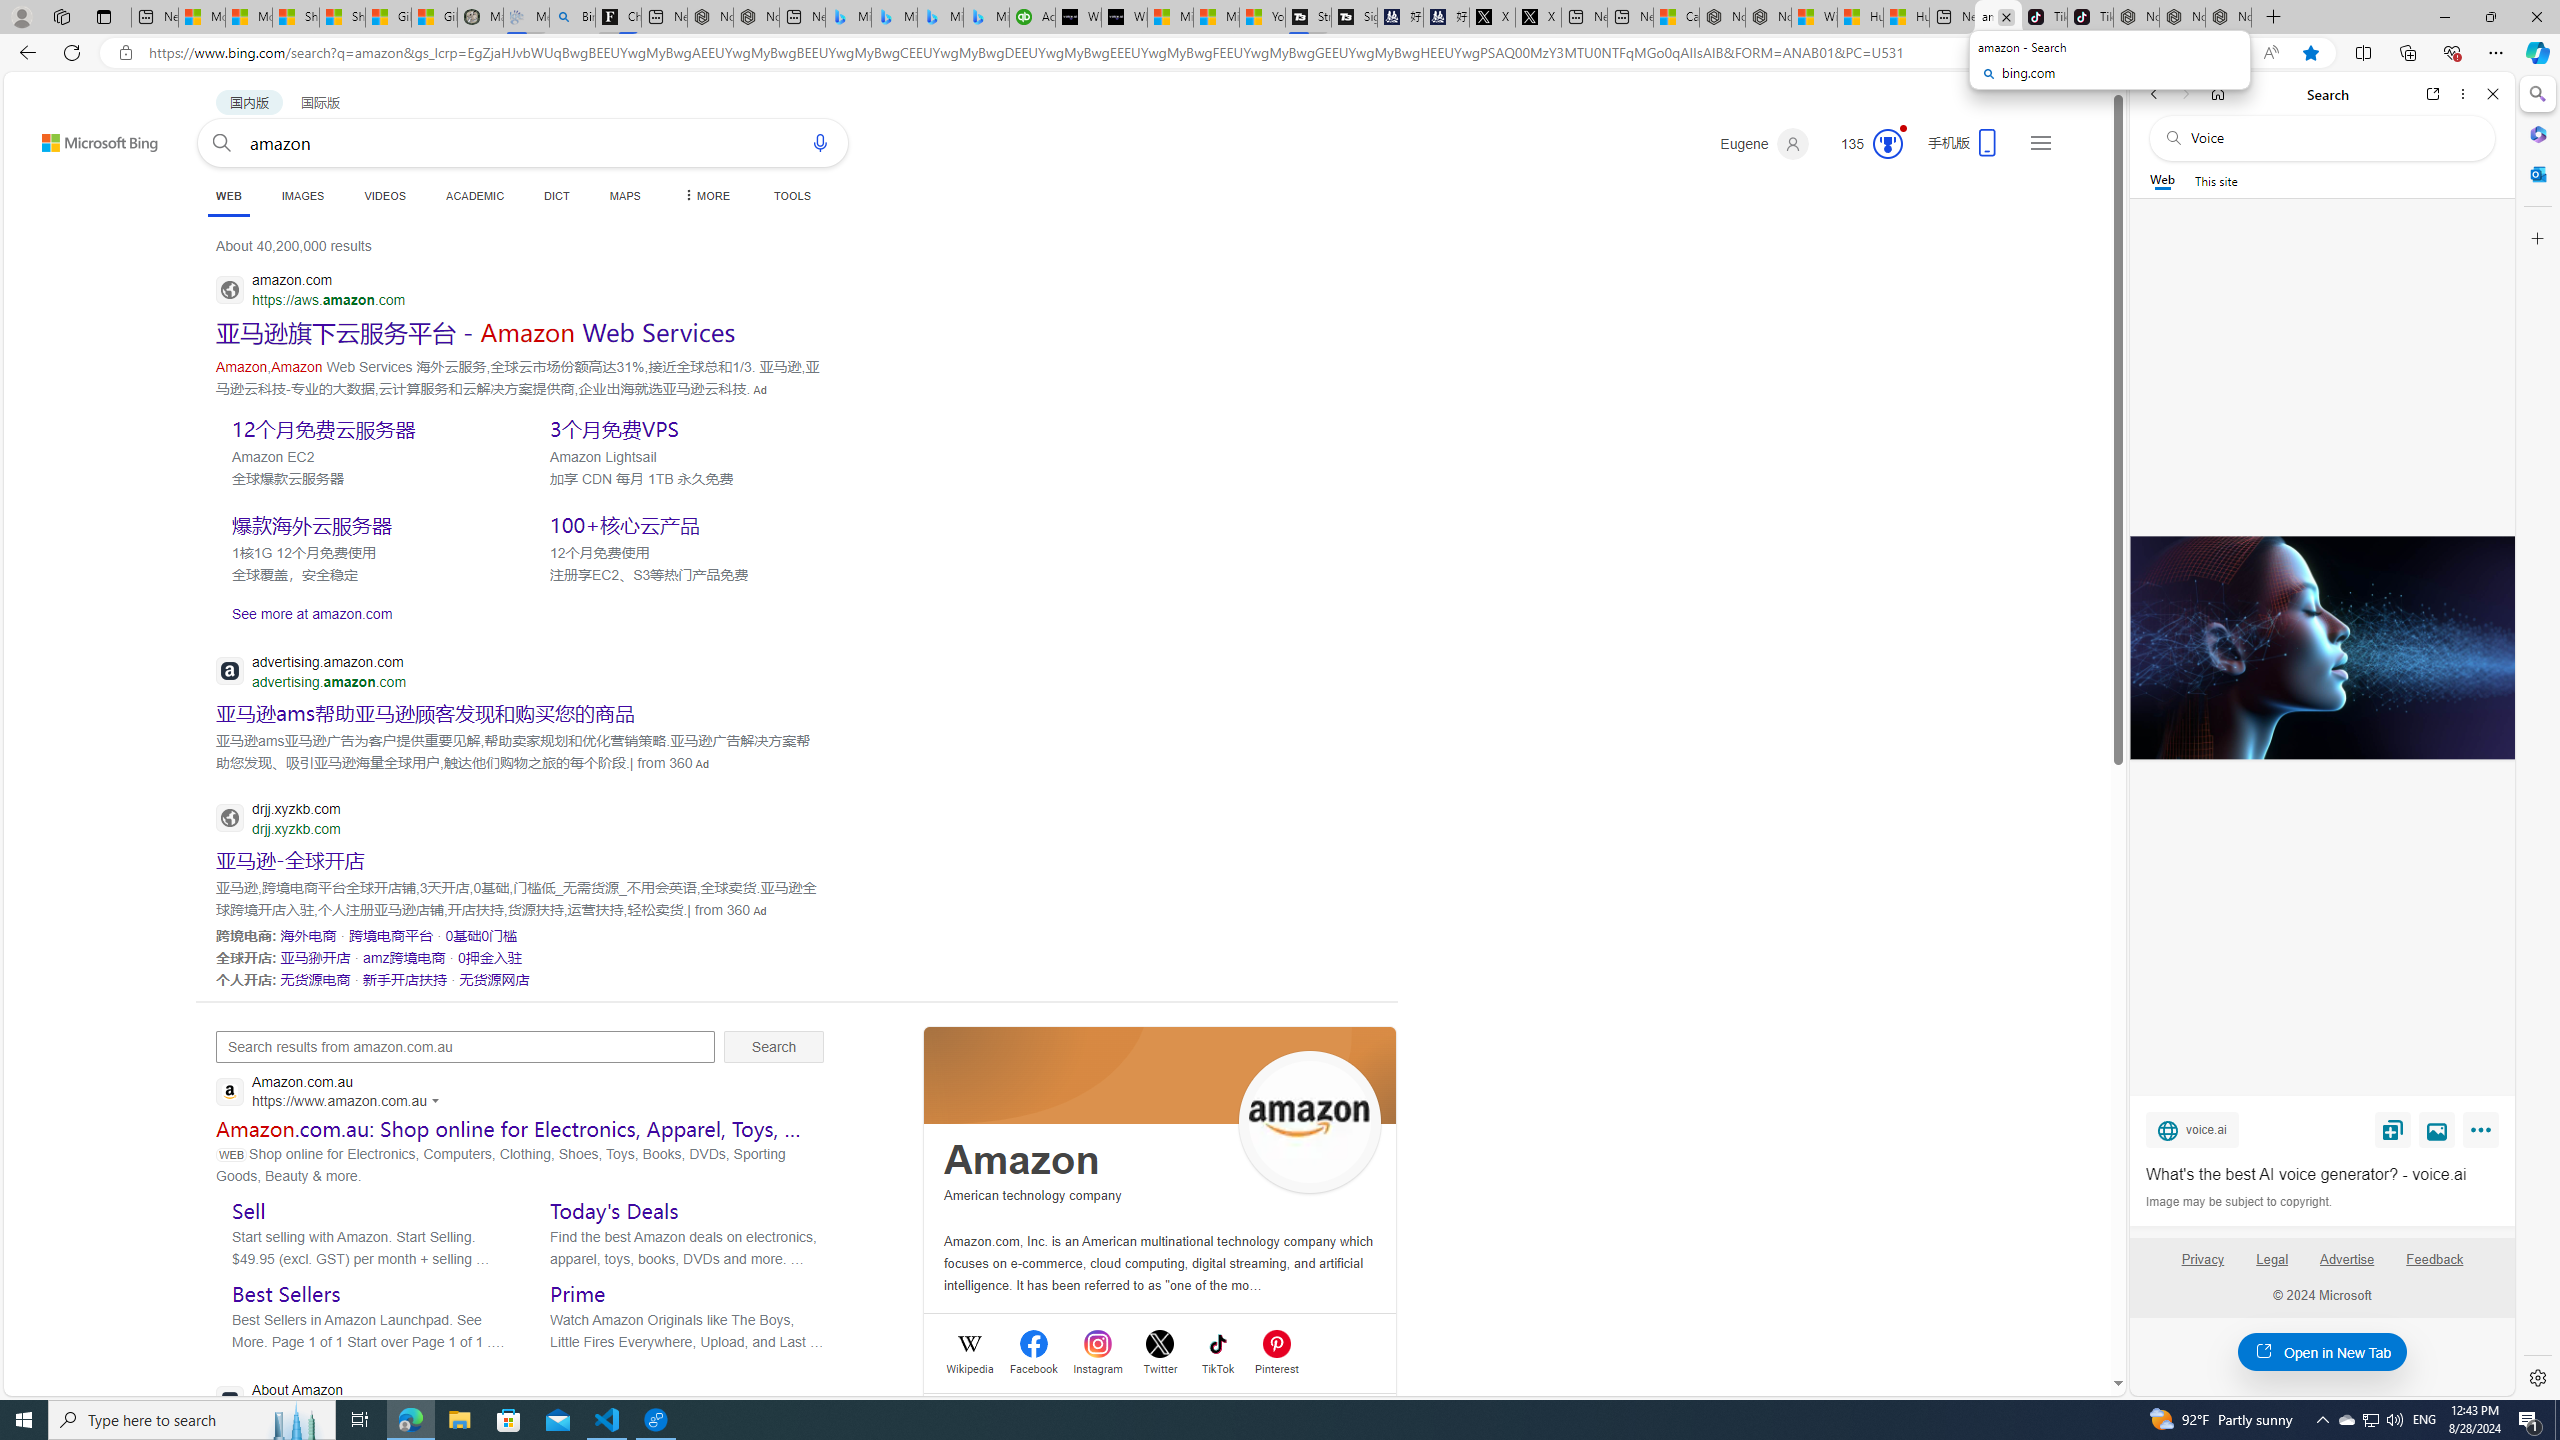 The width and height of the screenshot is (2560, 1440). I want to click on Skip to content, so click(64, 134).